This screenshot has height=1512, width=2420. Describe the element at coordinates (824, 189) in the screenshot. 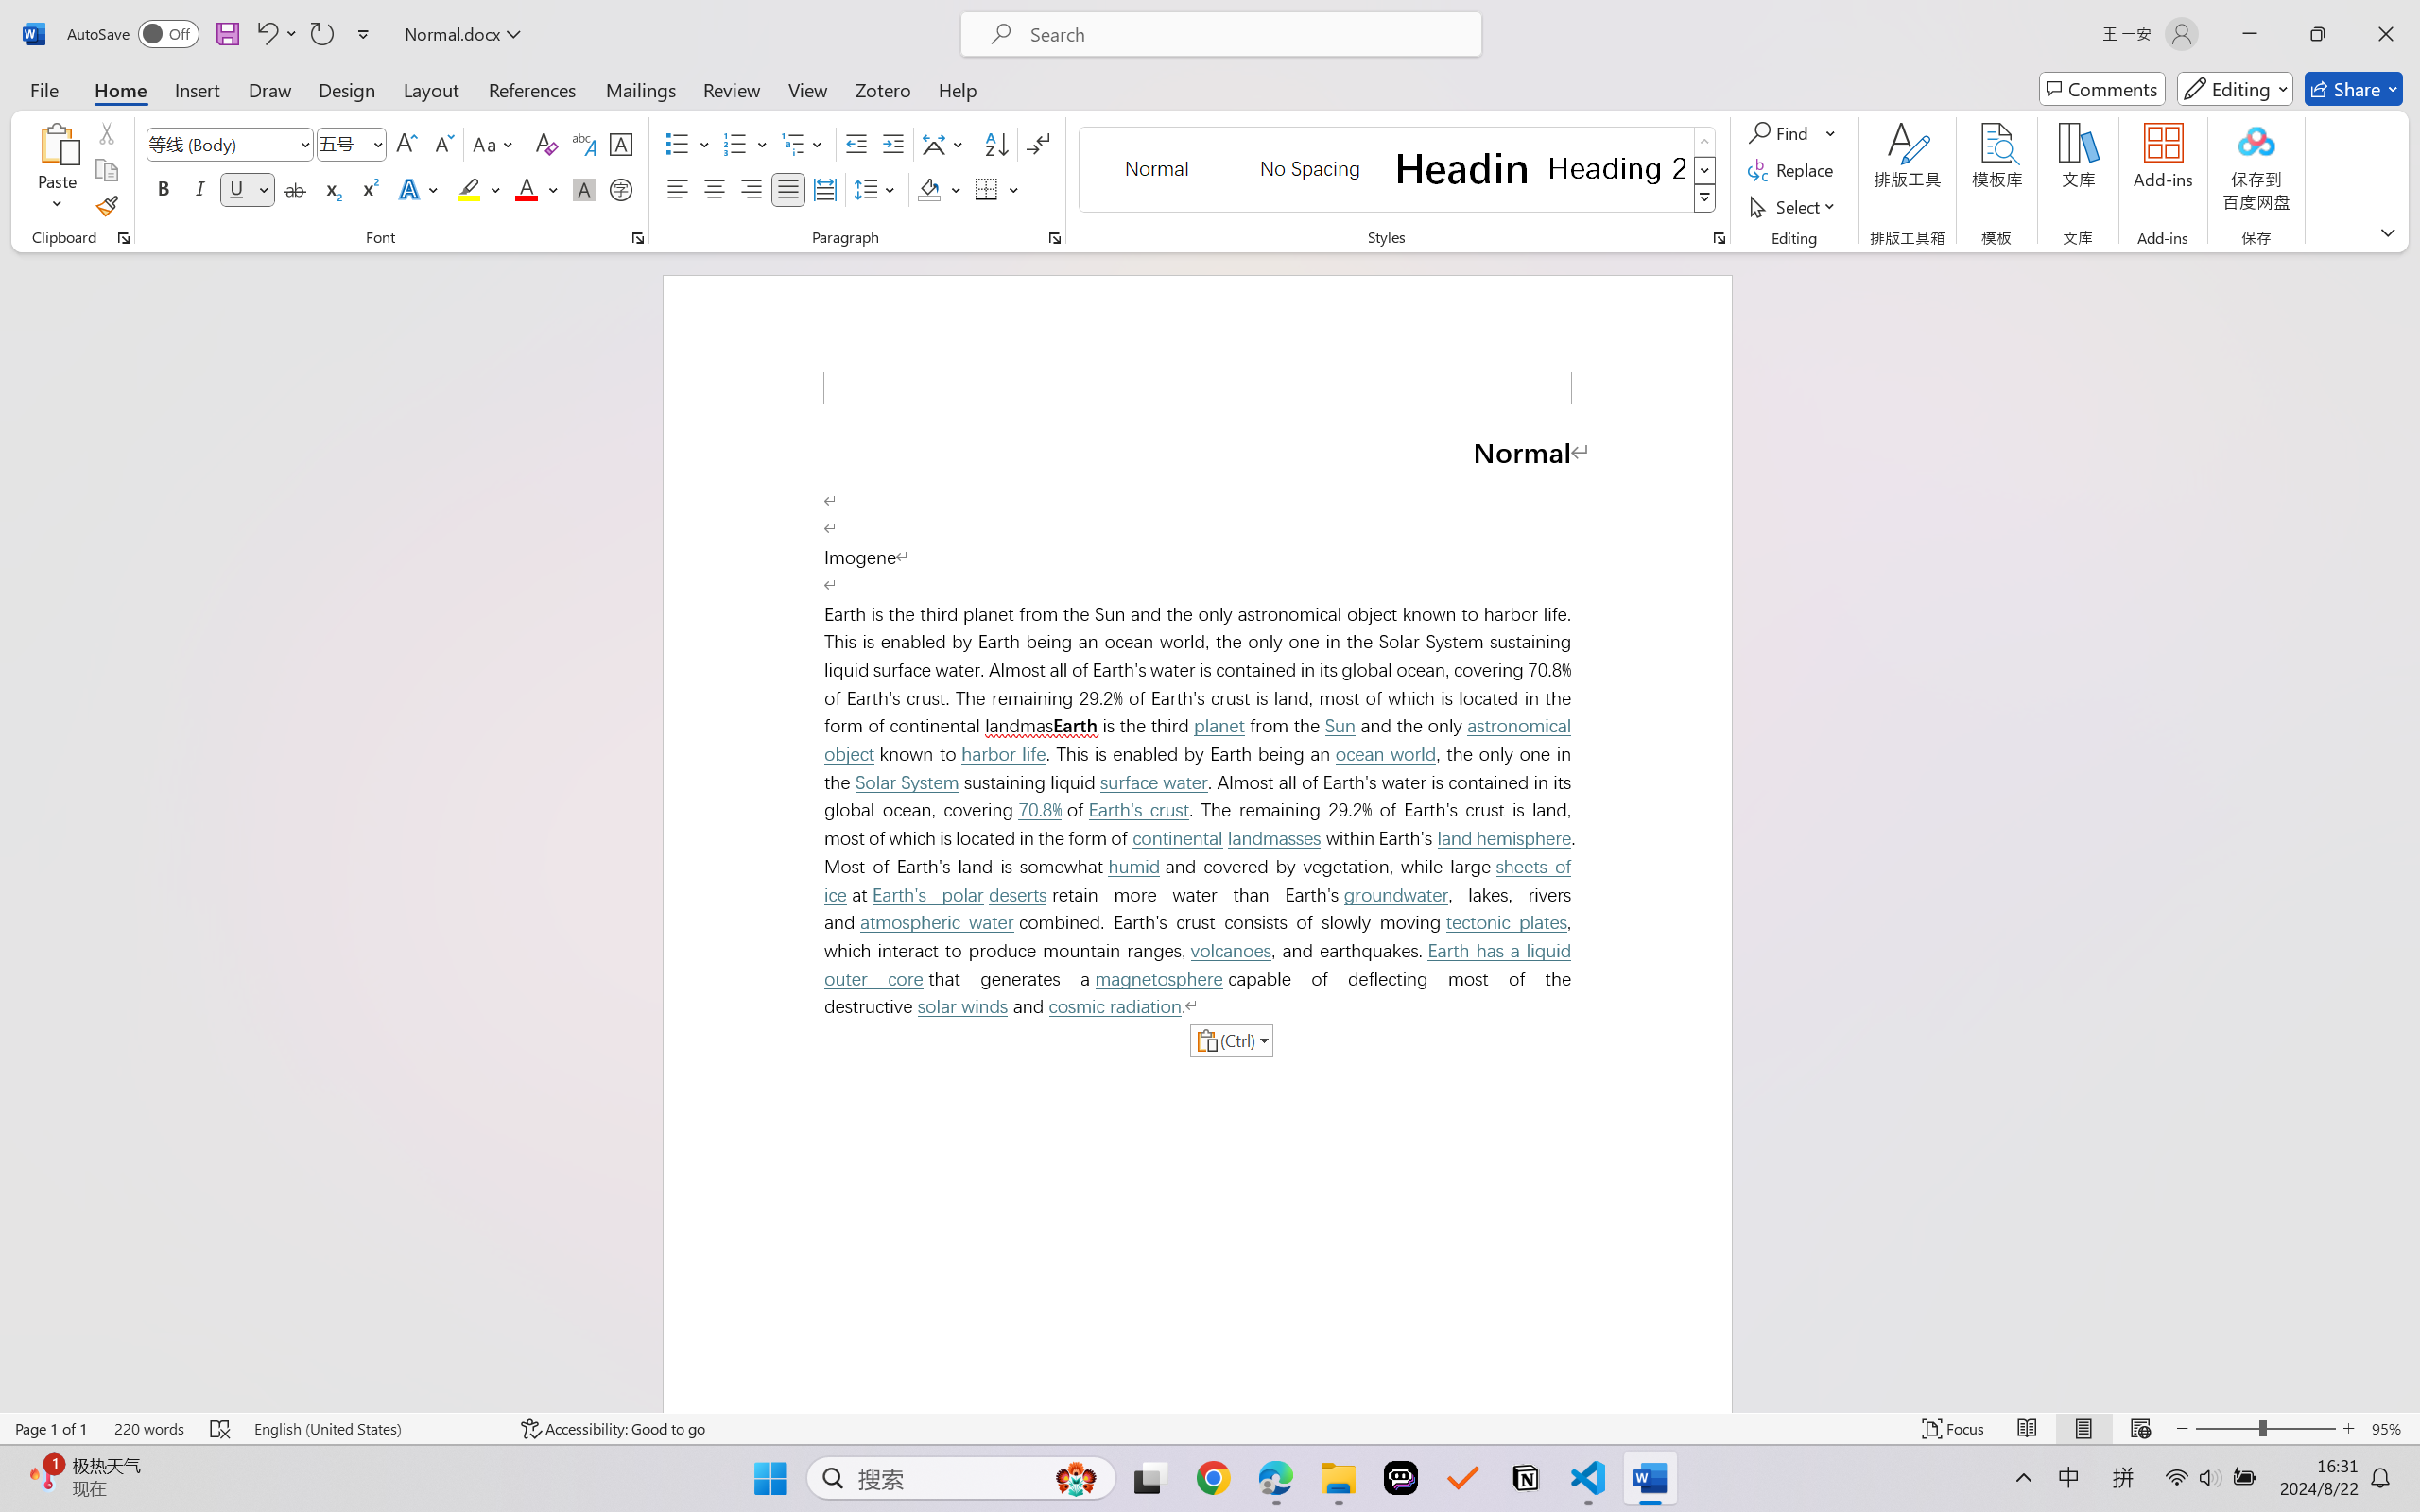

I see `Distributed` at that location.